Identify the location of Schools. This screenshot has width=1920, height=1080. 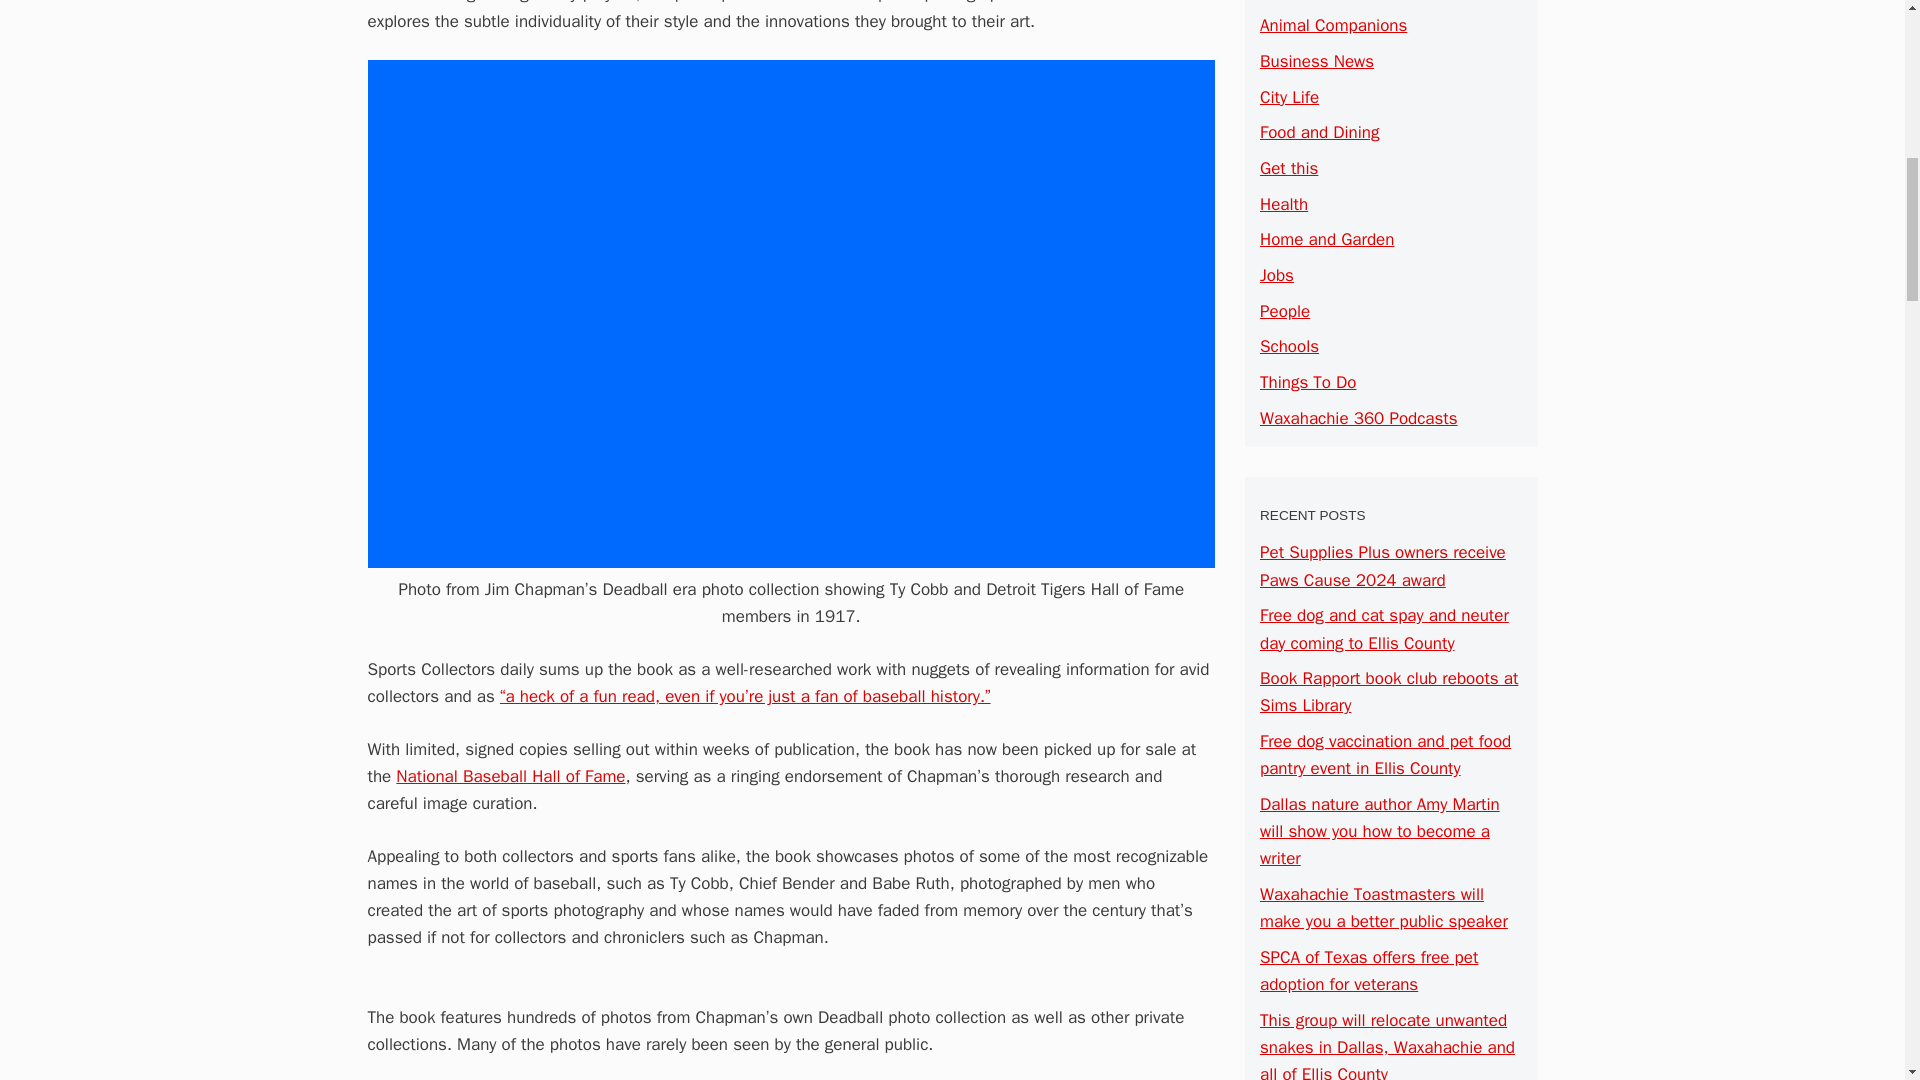
(1289, 346).